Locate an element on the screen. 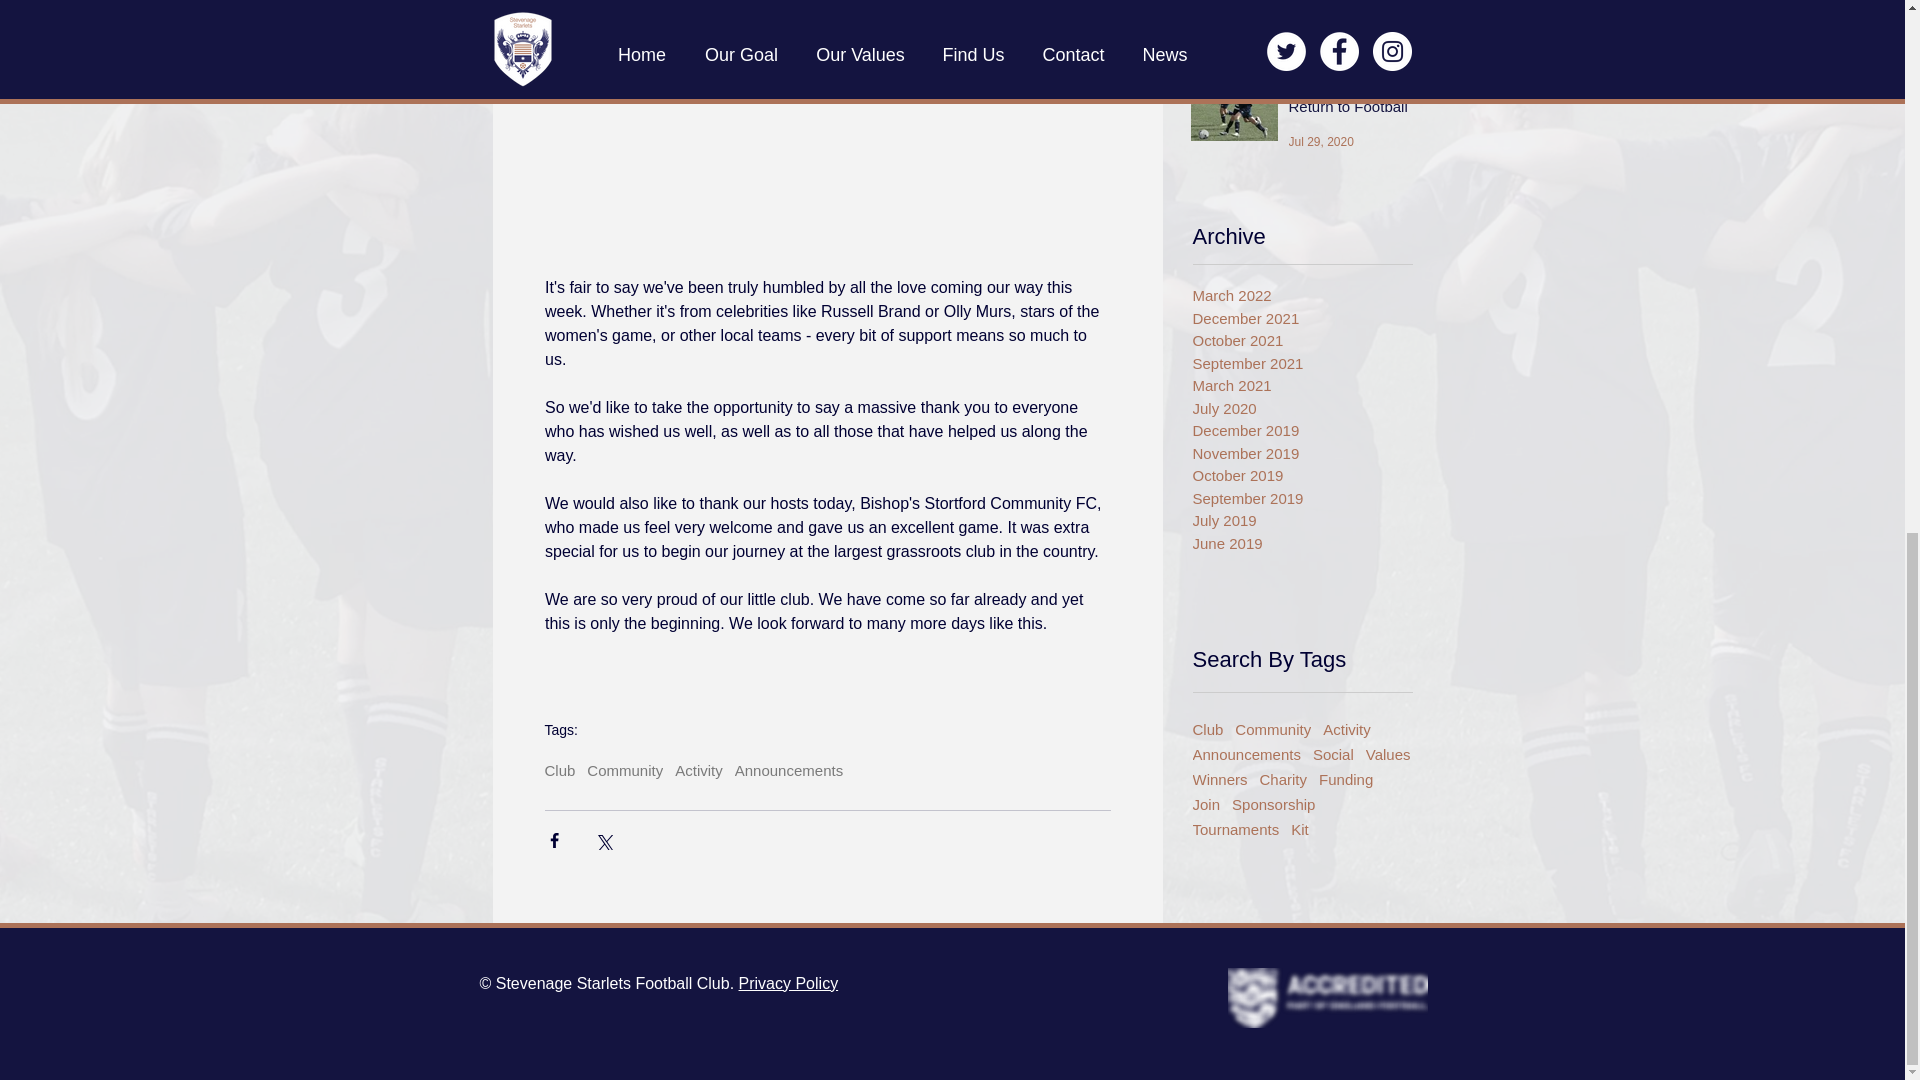 The height and width of the screenshot is (1080, 1920). Announcements is located at coordinates (788, 770).